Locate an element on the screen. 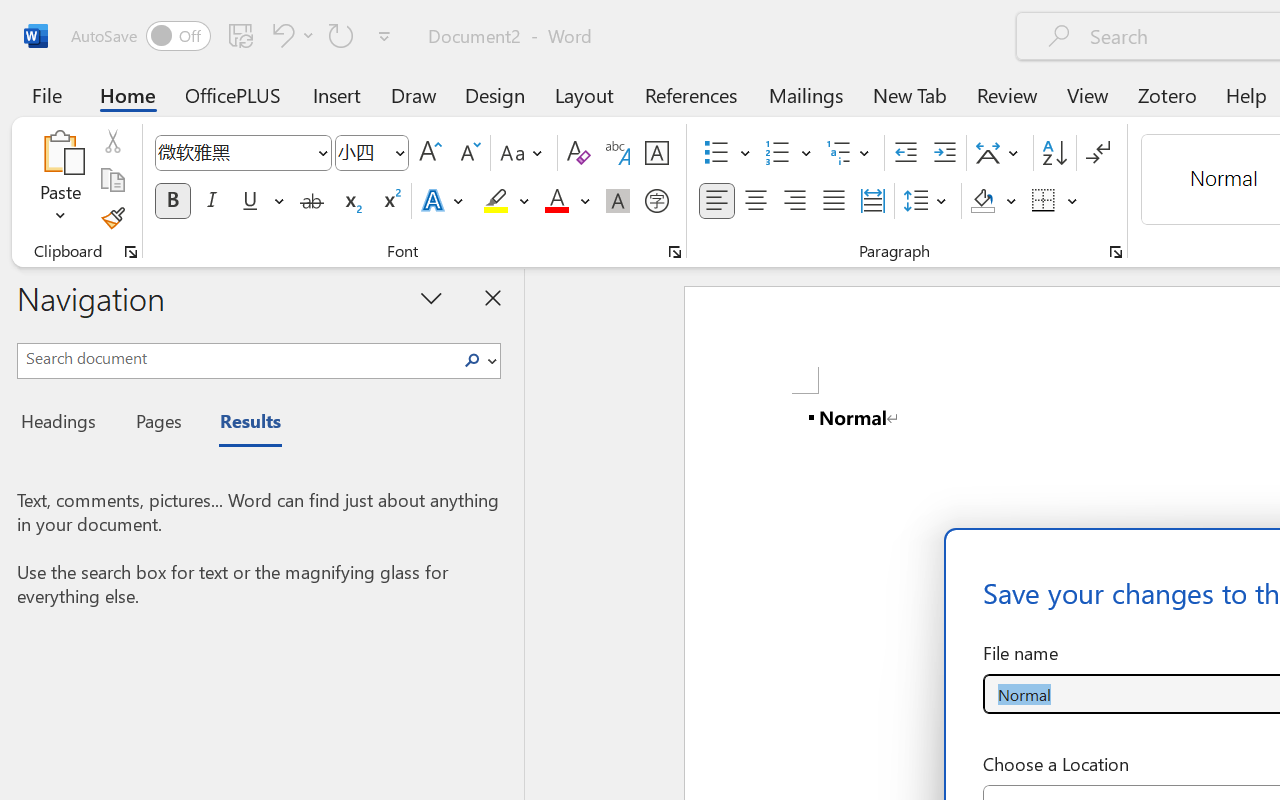 The image size is (1280, 800). Customize Quick Access Toolbar is located at coordinates (384, 36).